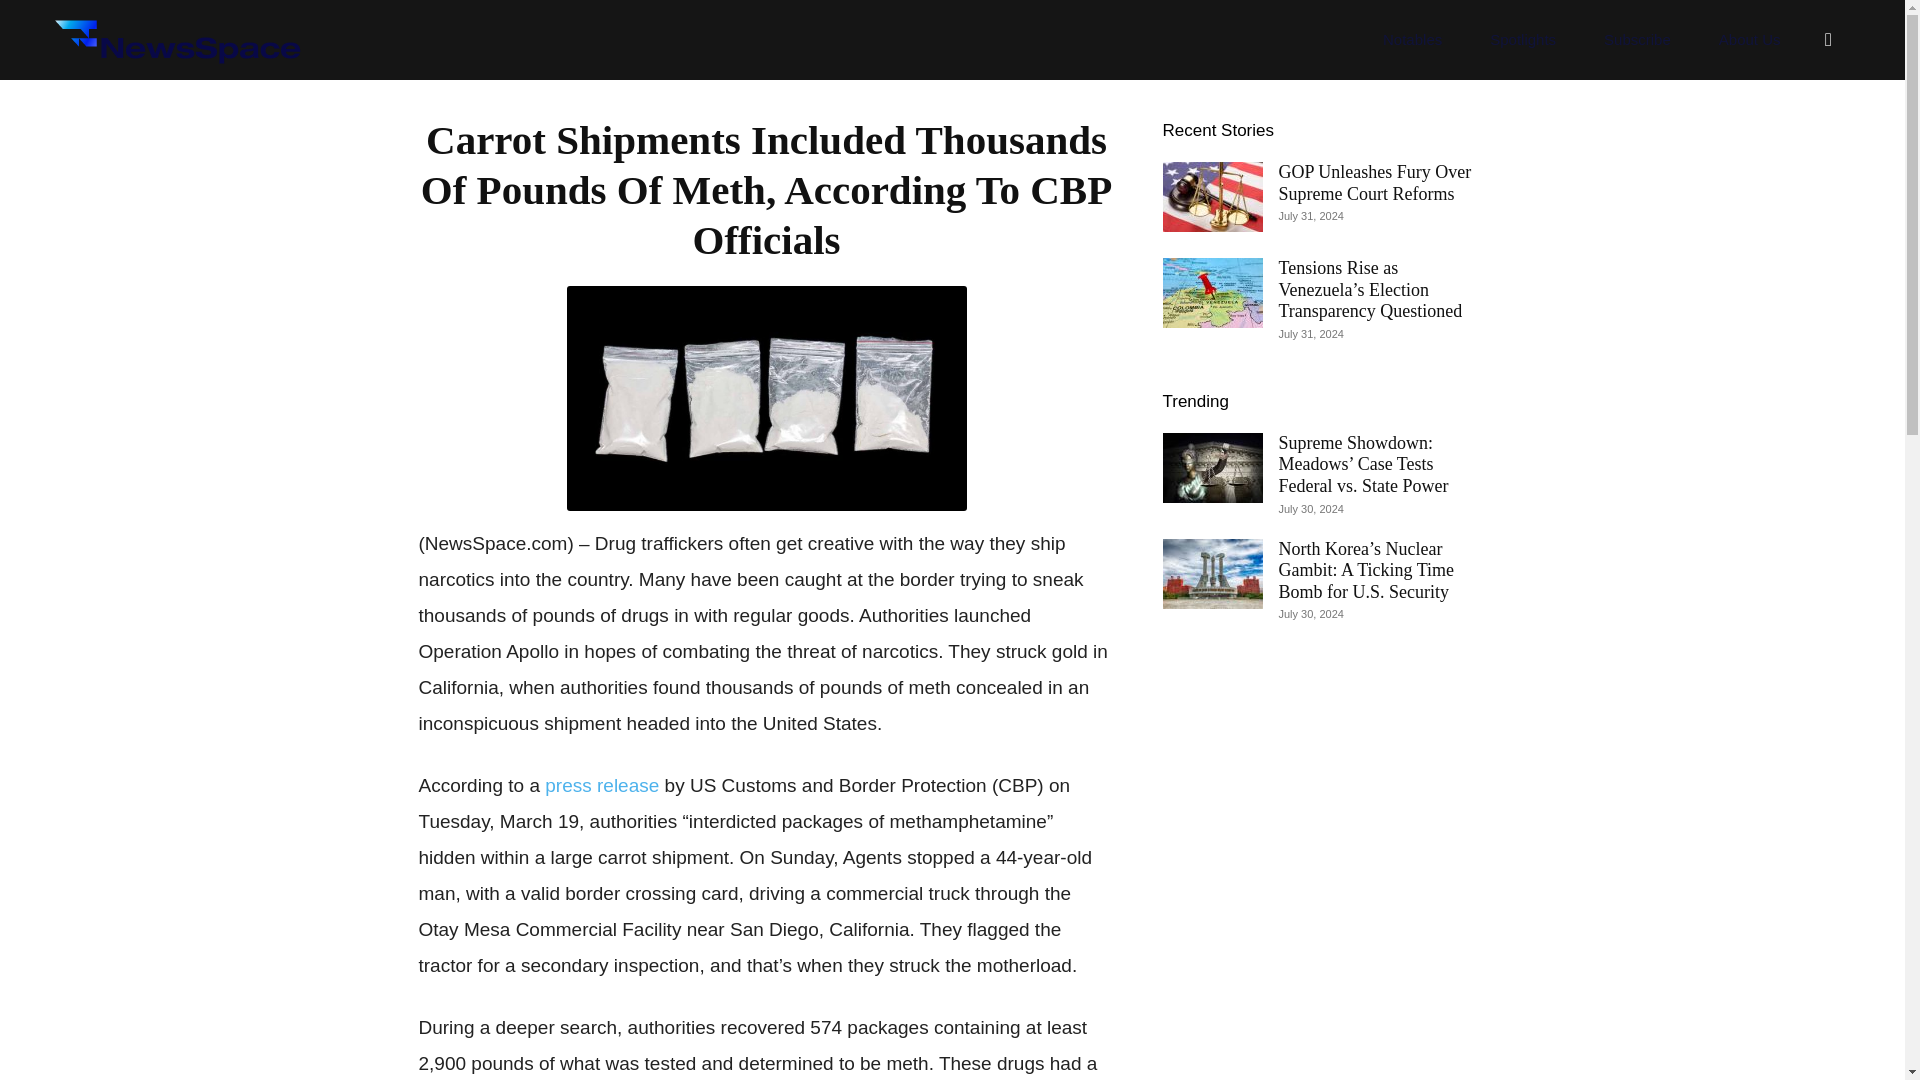  What do you see at coordinates (176, 40) in the screenshot?
I see `News Space` at bounding box center [176, 40].